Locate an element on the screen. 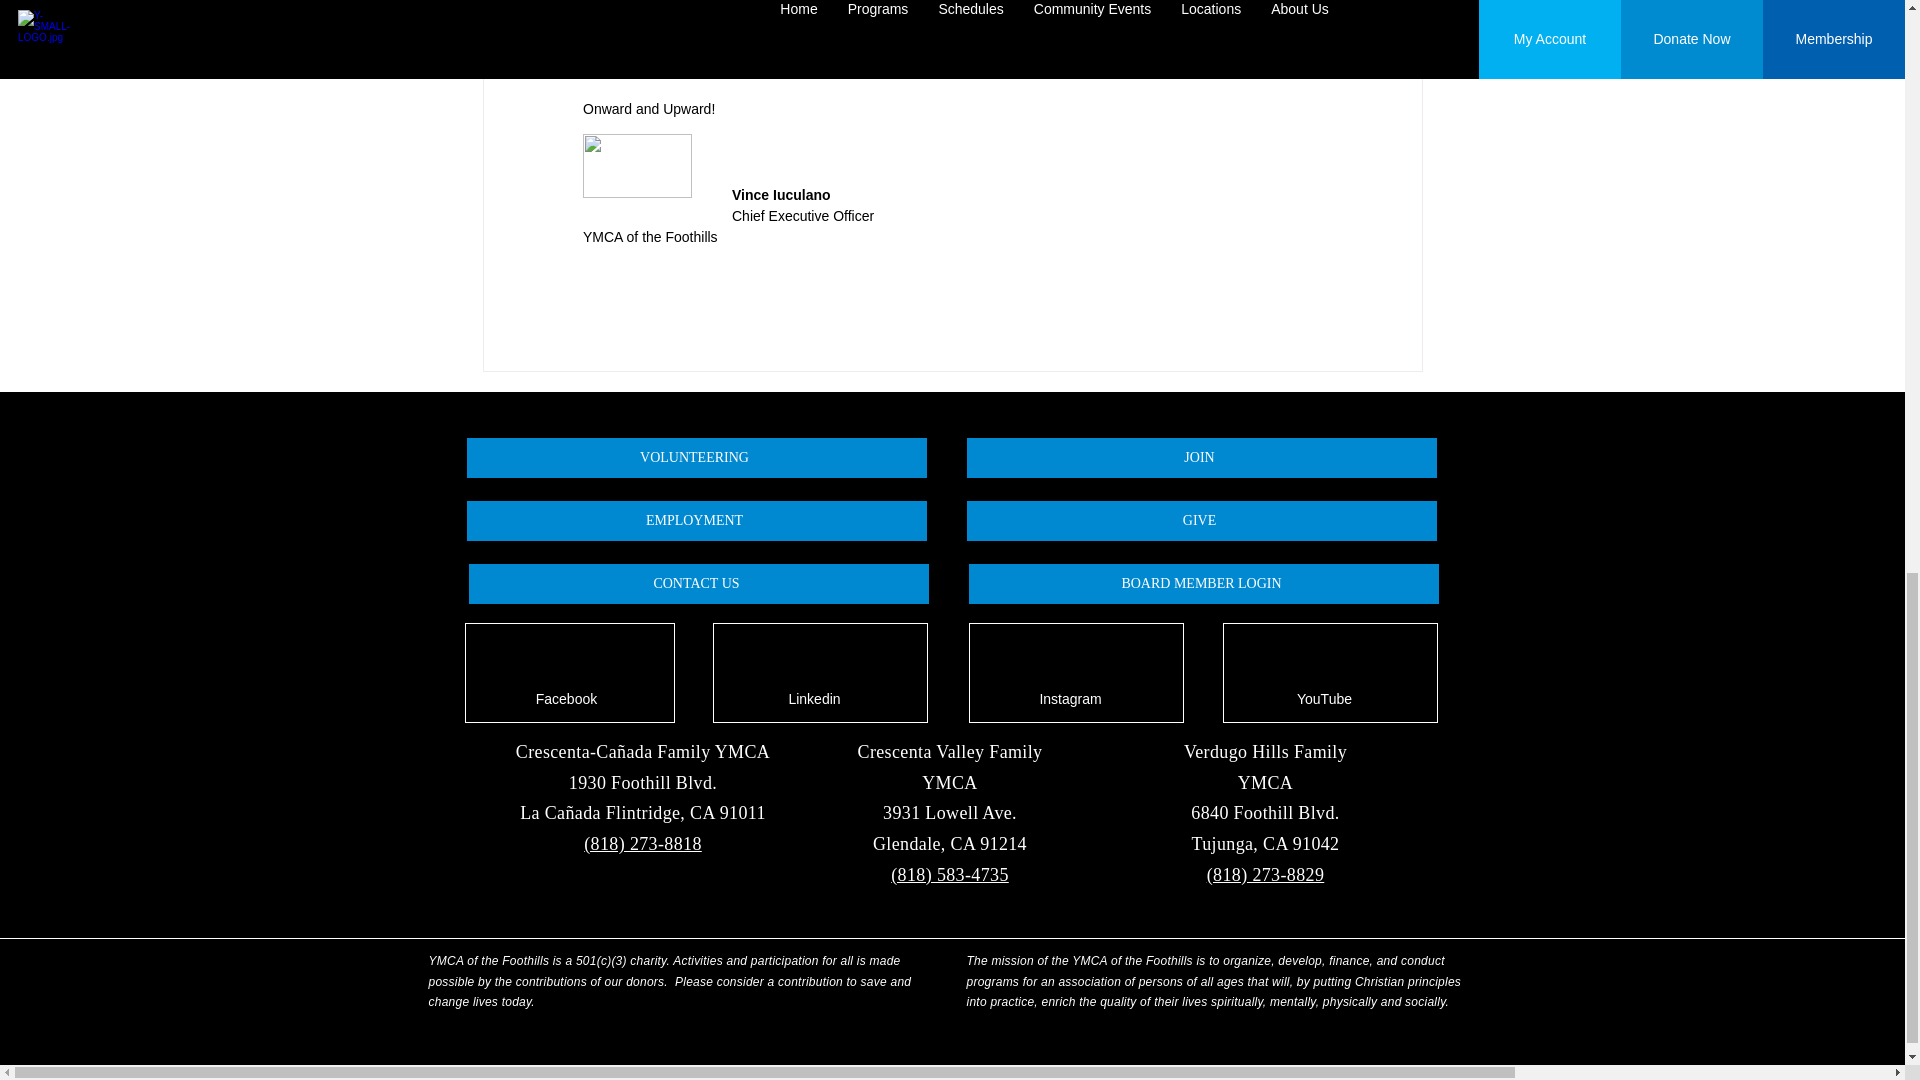 The image size is (1920, 1080). VOLUNTEERING is located at coordinates (696, 458).